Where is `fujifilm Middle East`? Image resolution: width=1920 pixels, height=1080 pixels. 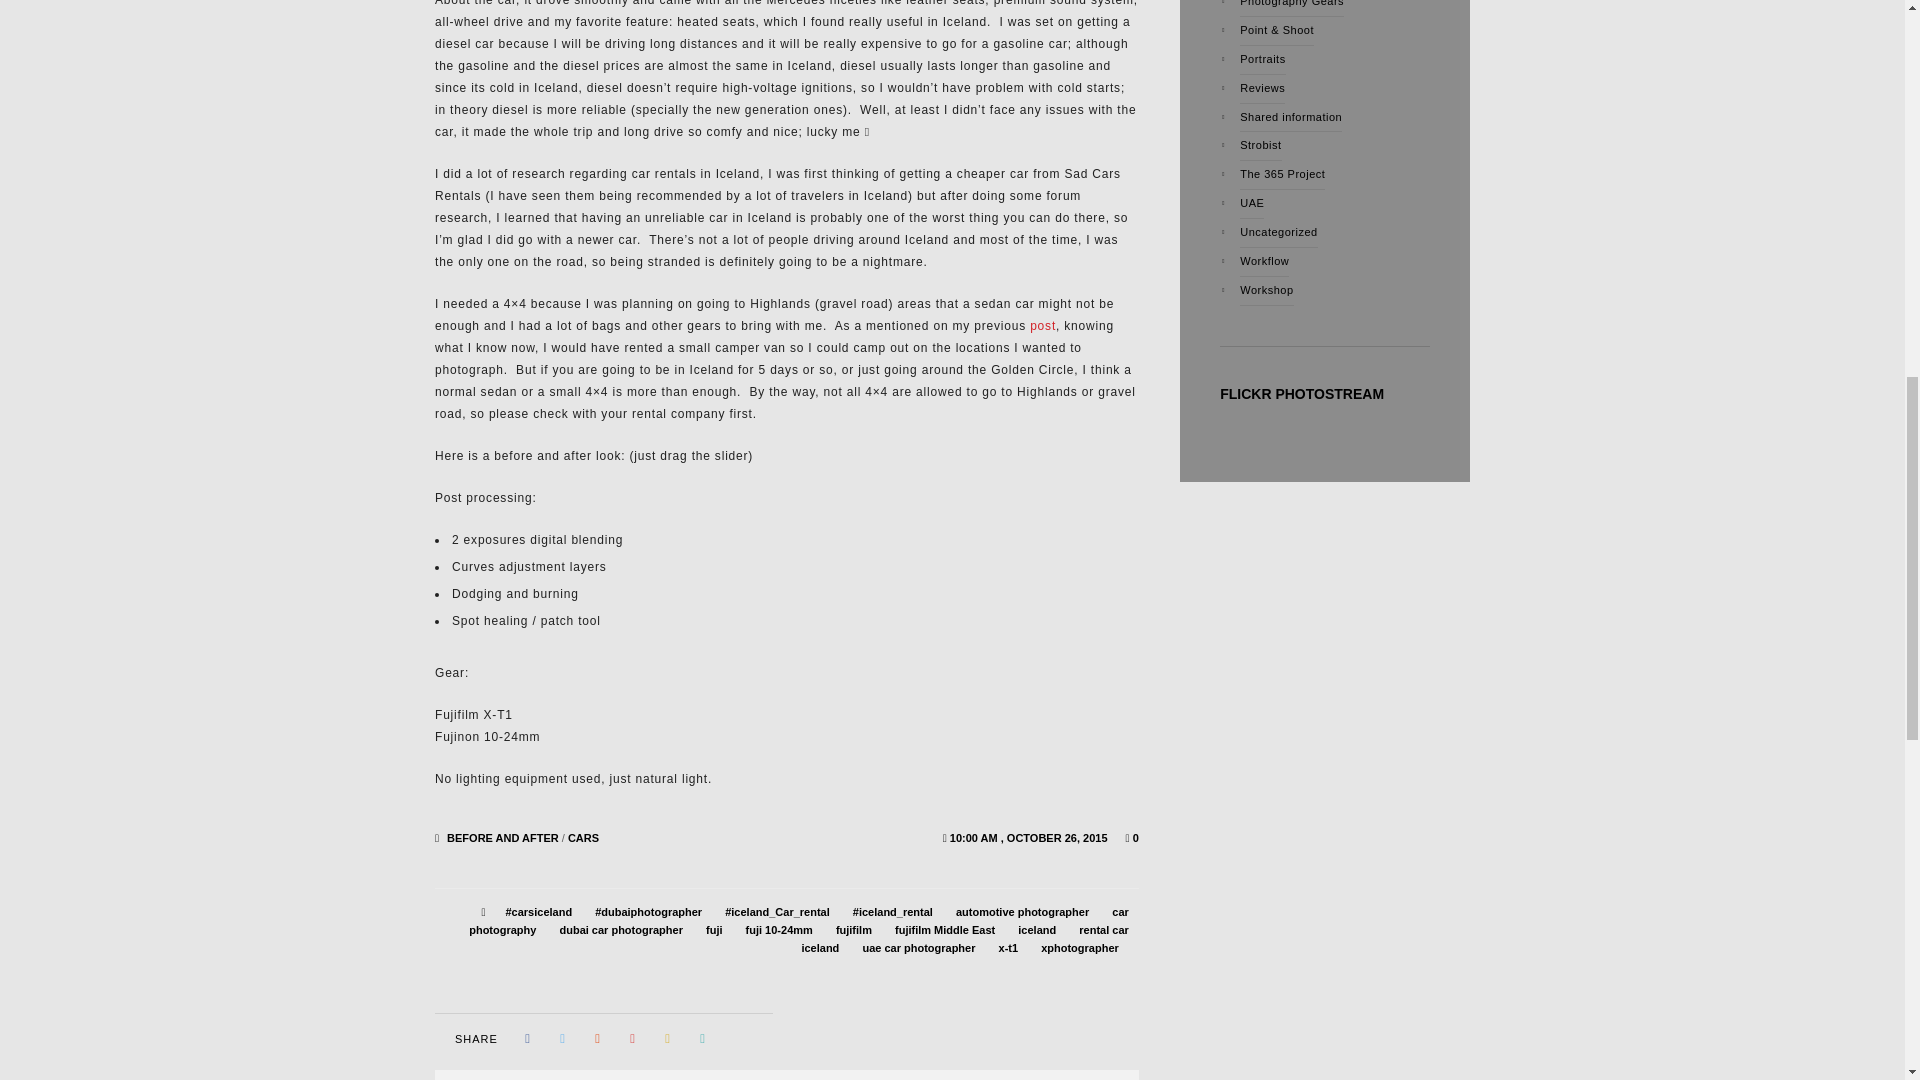
fujifilm Middle East is located at coordinates (944, 930).